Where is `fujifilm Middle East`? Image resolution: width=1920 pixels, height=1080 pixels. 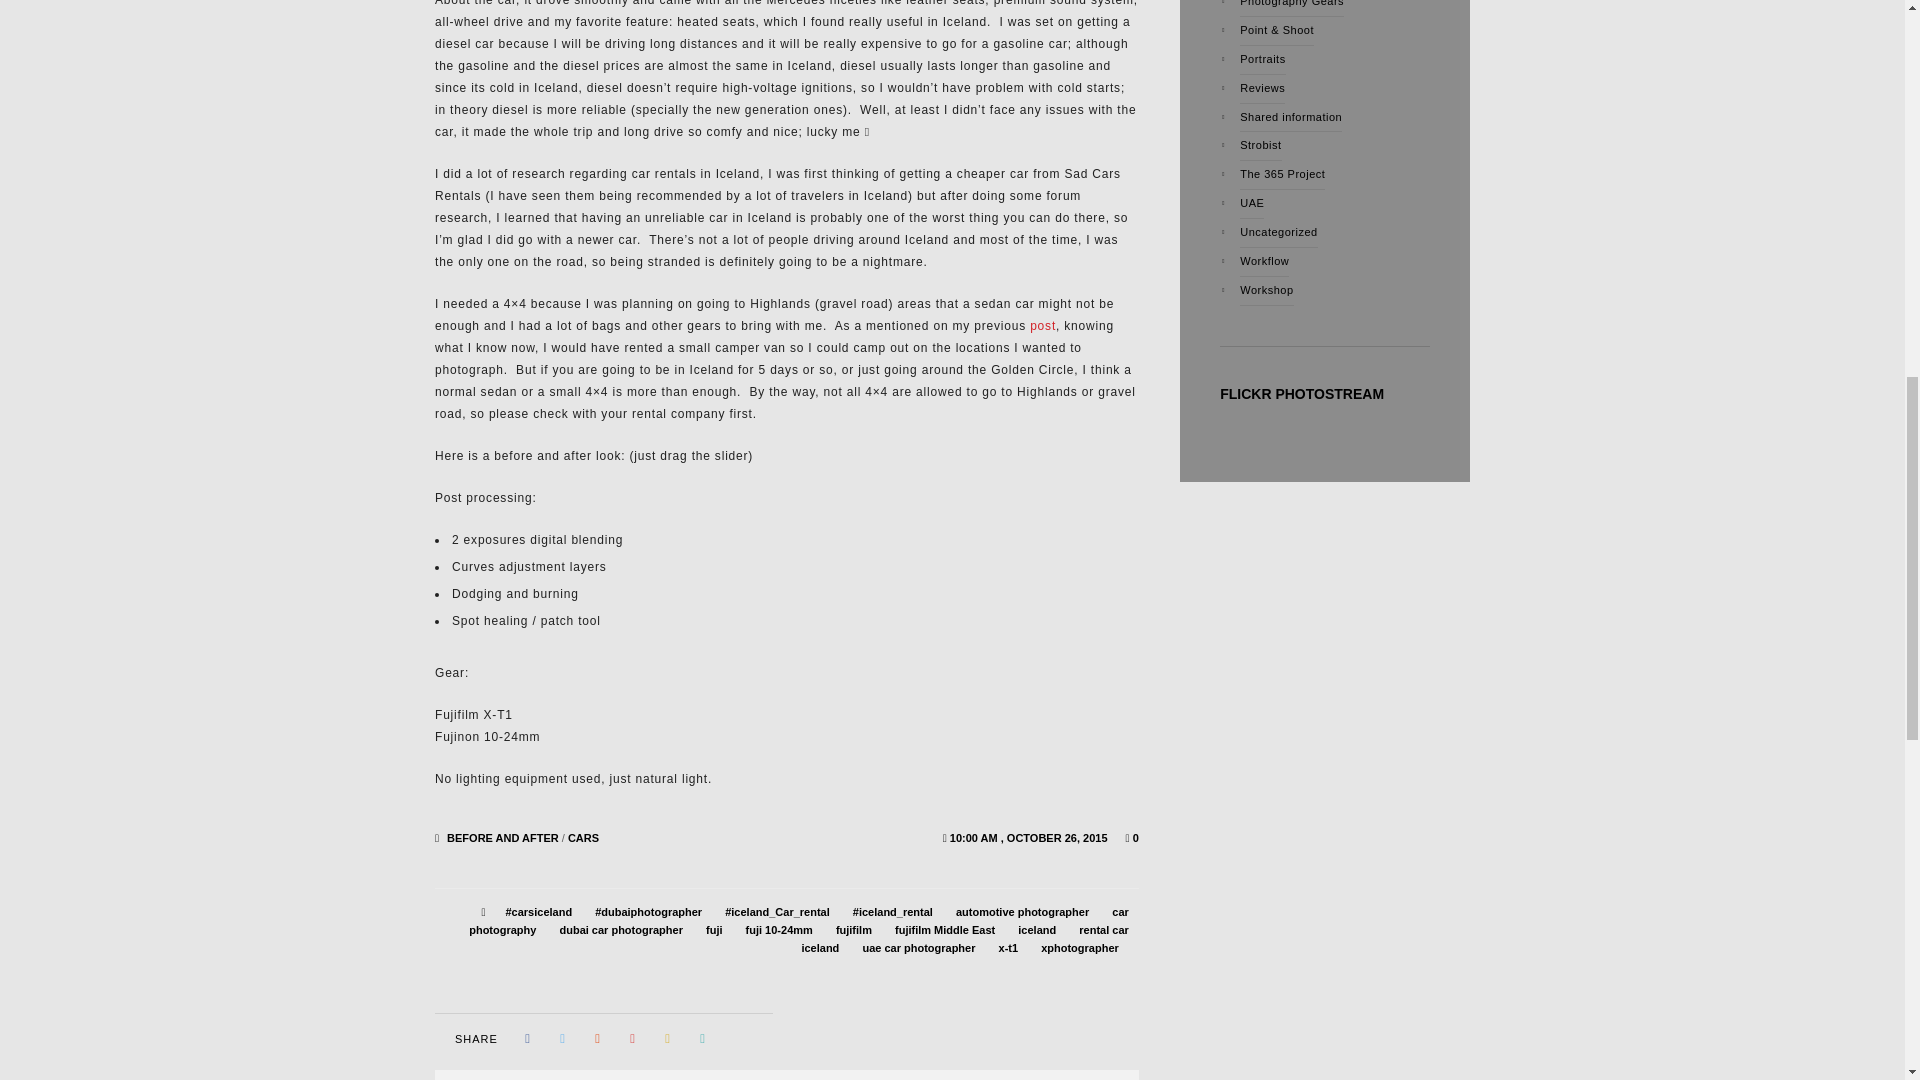
fujifilm Middle East is located at coordinates (944, 930).